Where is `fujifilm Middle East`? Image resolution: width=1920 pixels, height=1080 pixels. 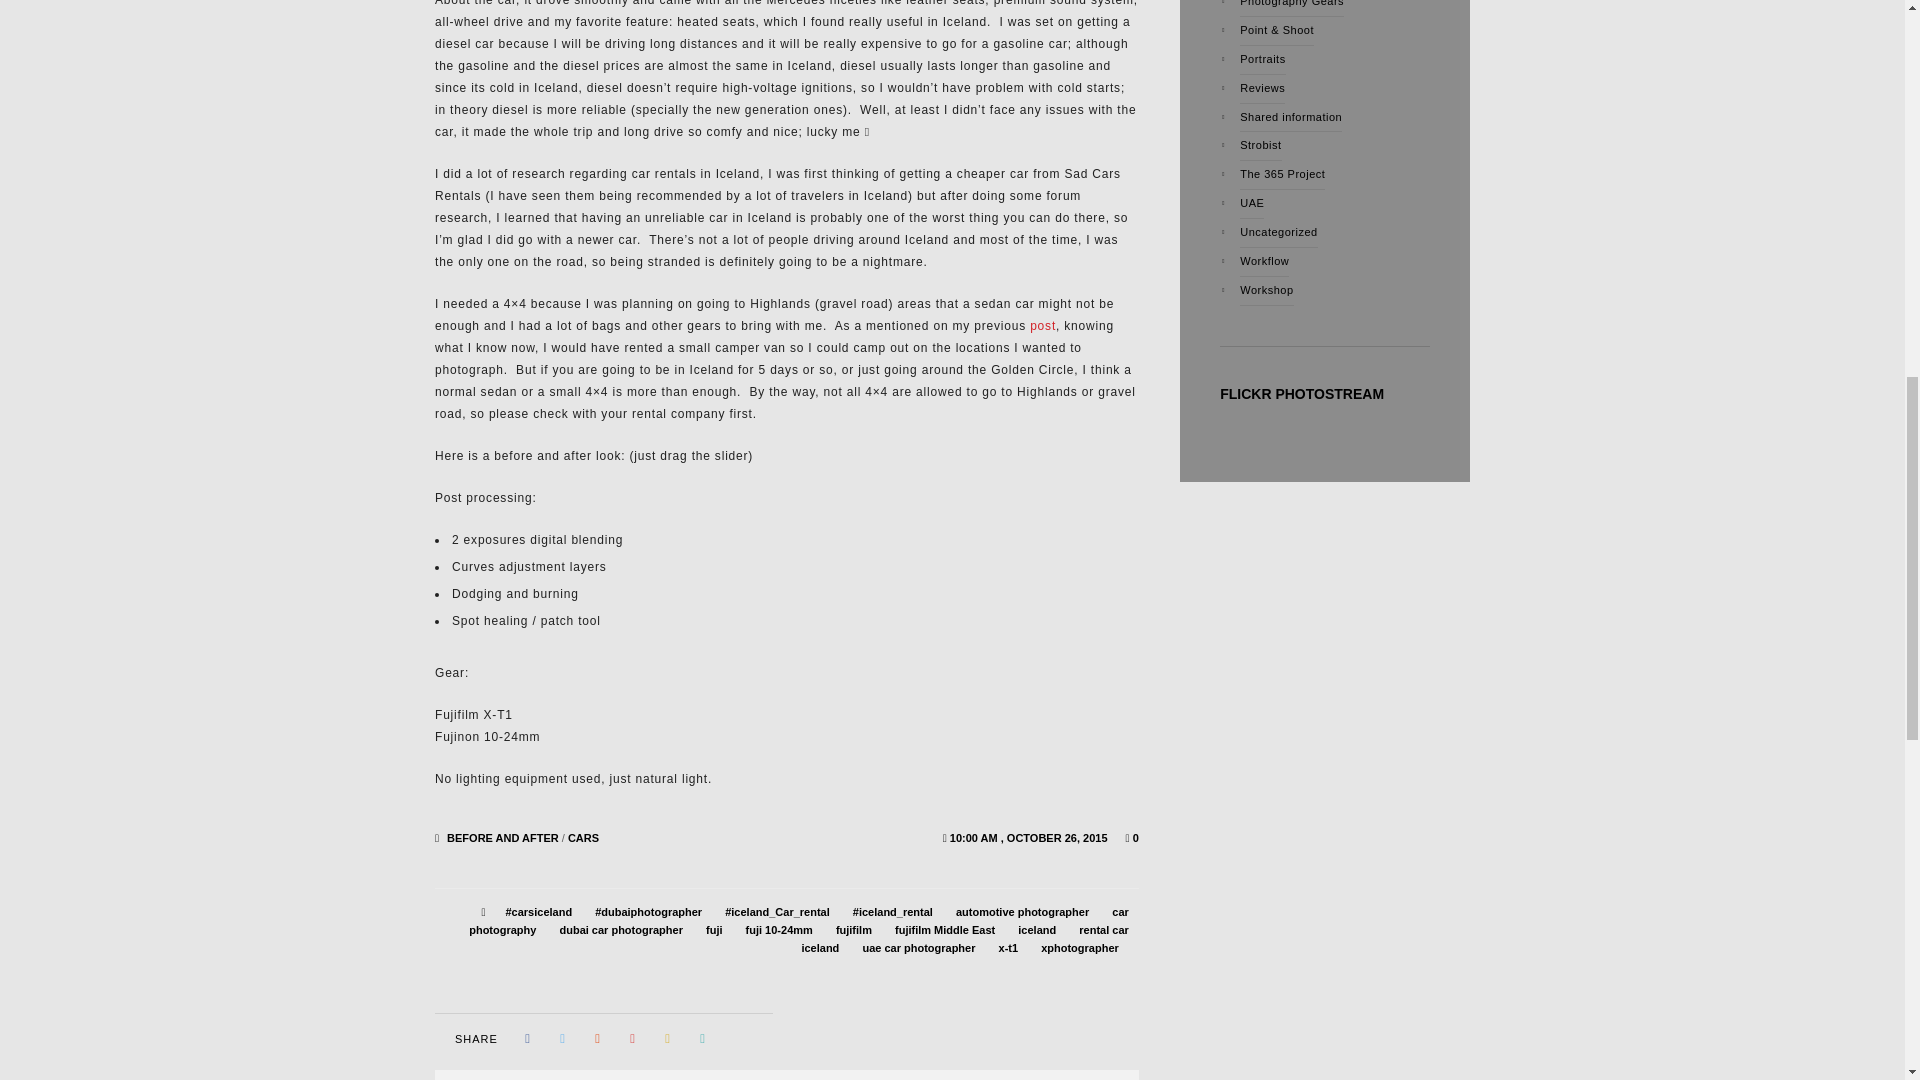
fujifilm Middle East is located at coordinates (944, 930).